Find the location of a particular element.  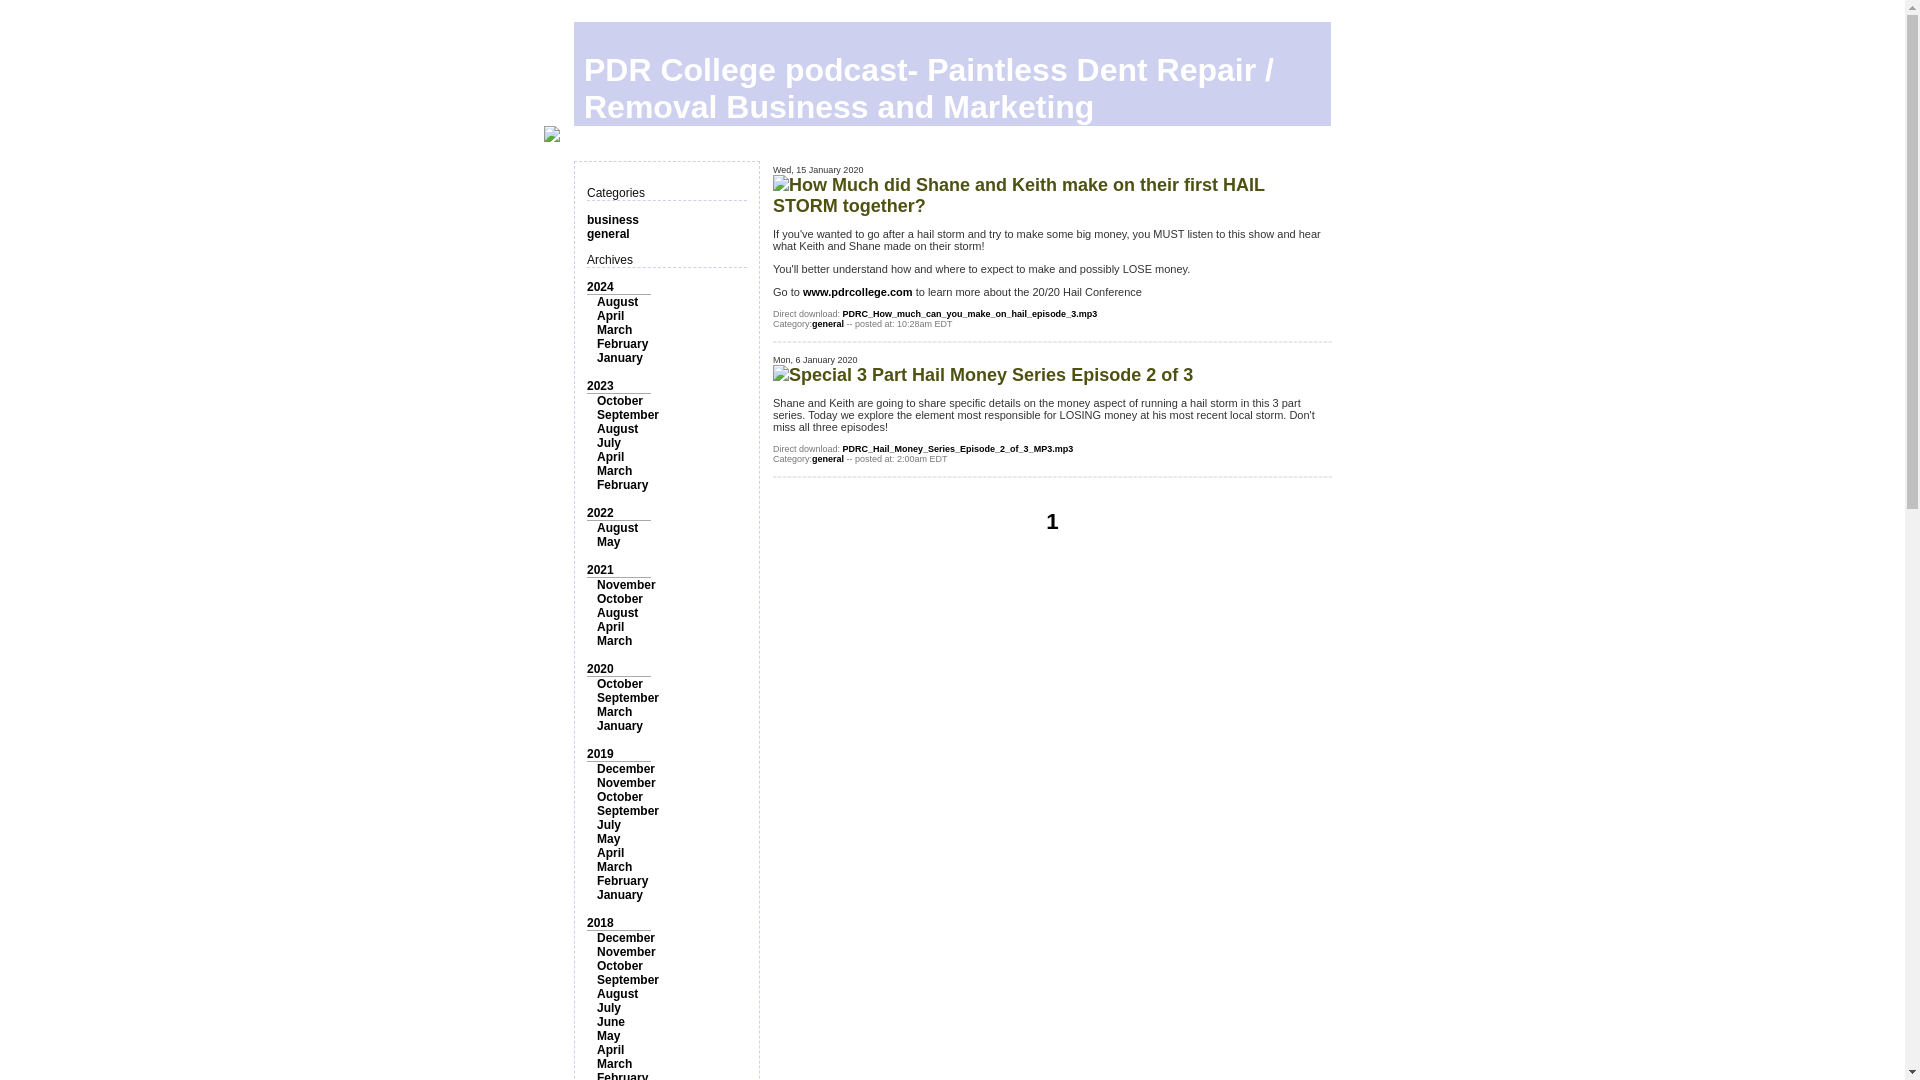

October is located at coordinates (620, 598).